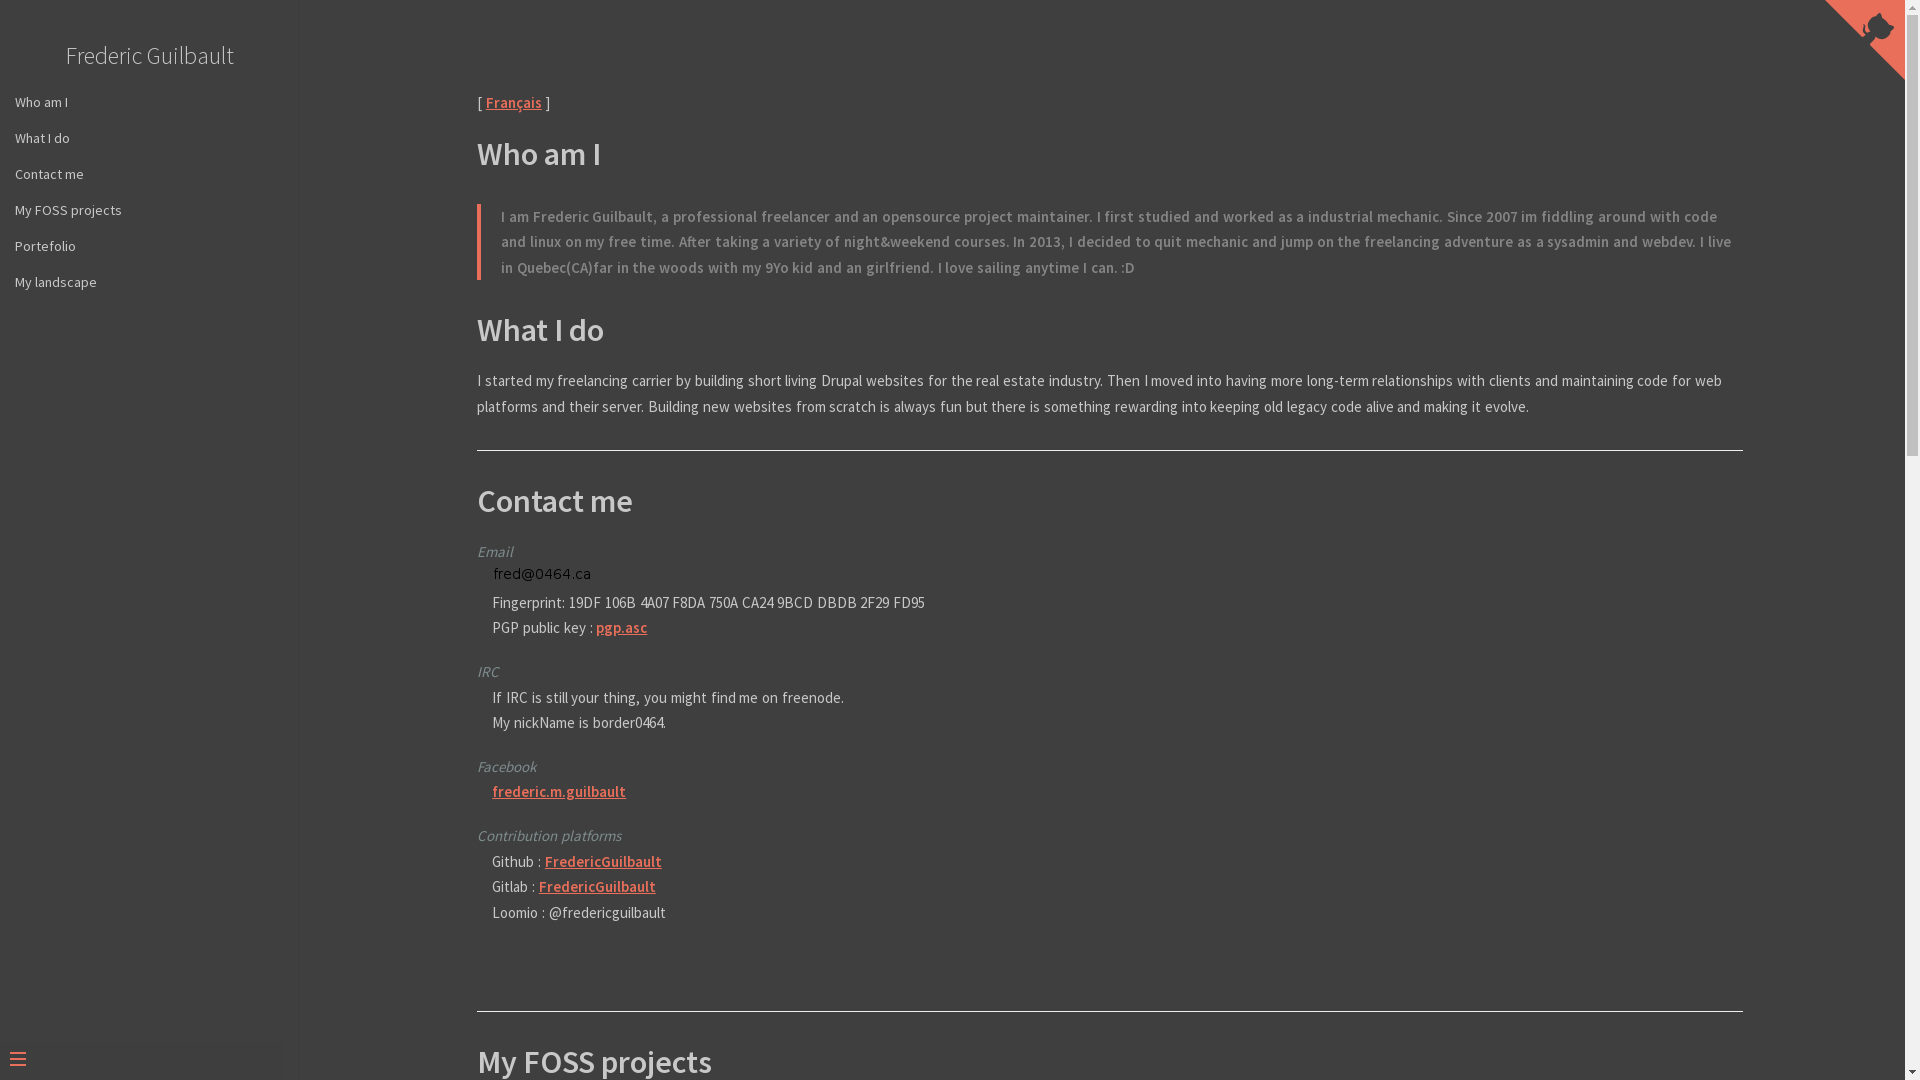 The width and height of the screenshot is (1920, 1080). What do you see at coordinates (622, 628) in the screenshot?
I see `pgp.asc` at bounding box center [622, 628].